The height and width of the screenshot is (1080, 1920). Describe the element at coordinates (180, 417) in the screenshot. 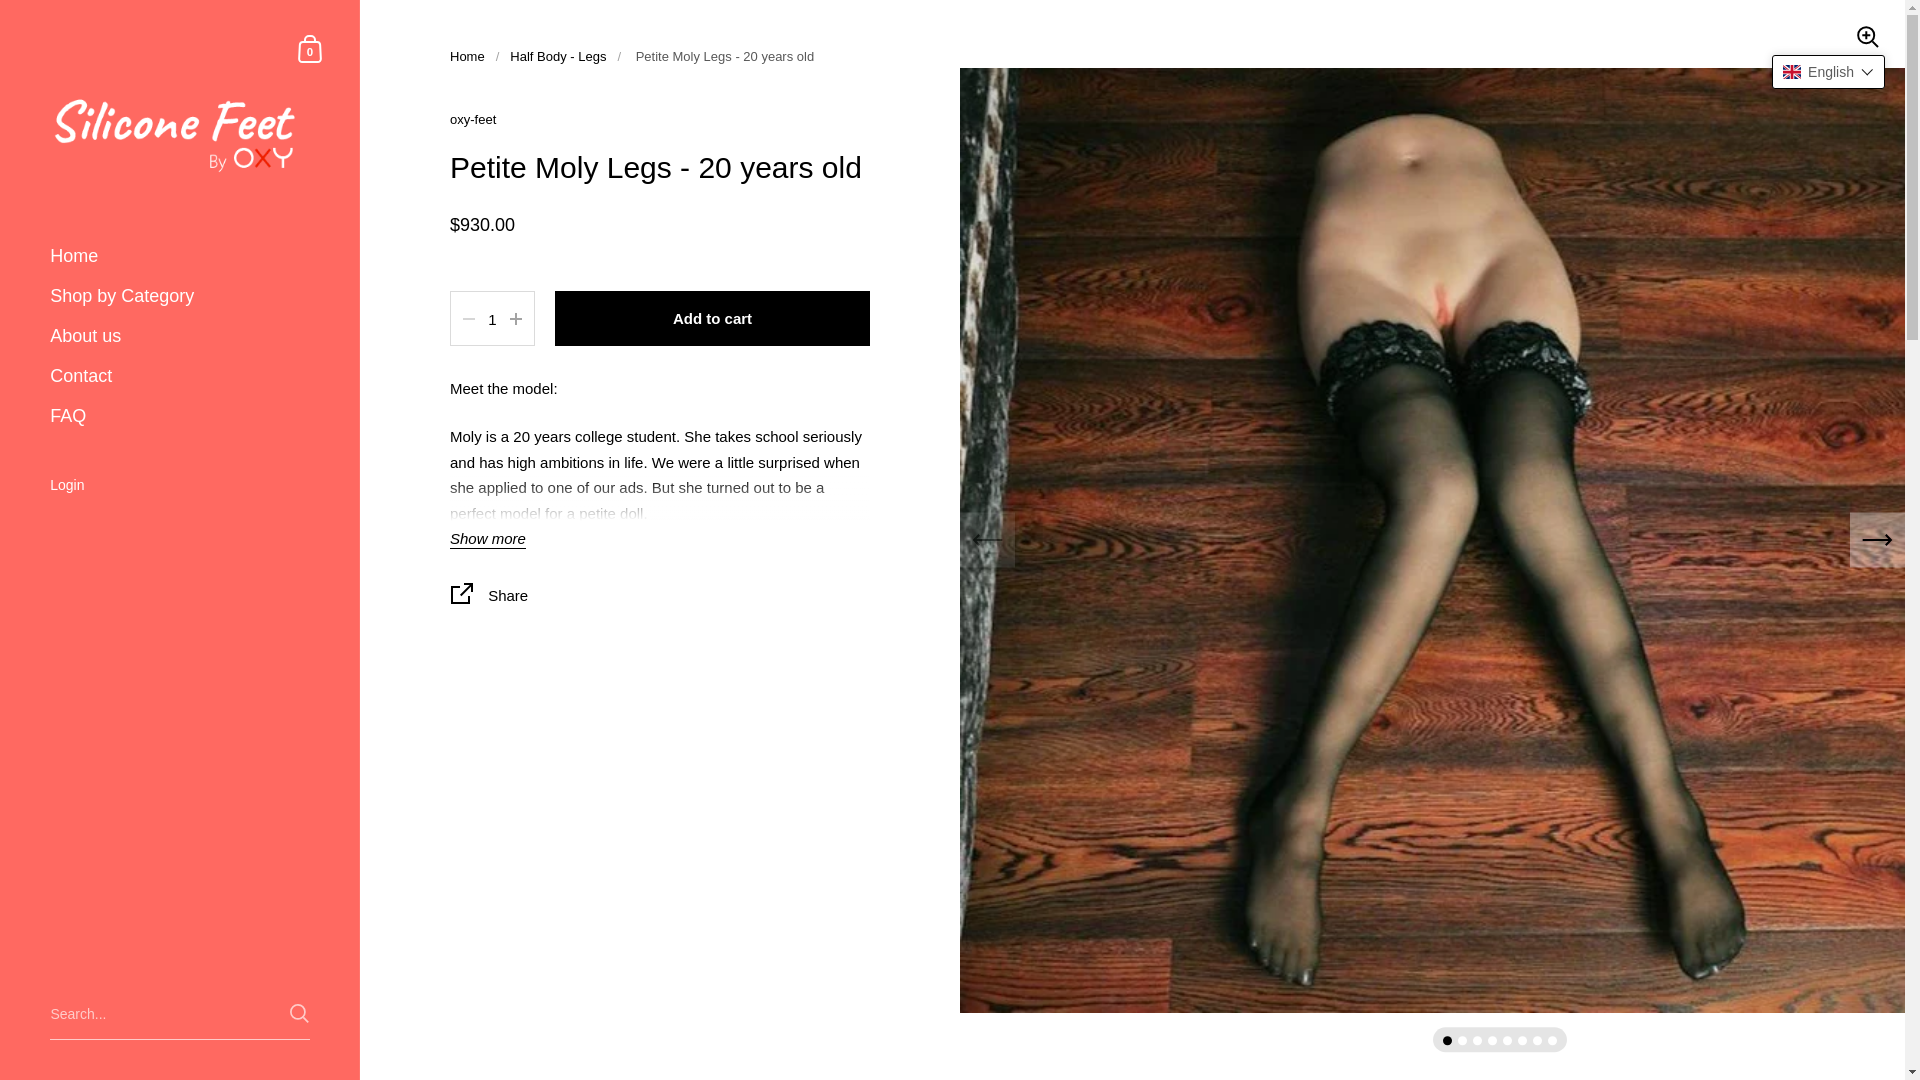

I see `FAQ` at that location.